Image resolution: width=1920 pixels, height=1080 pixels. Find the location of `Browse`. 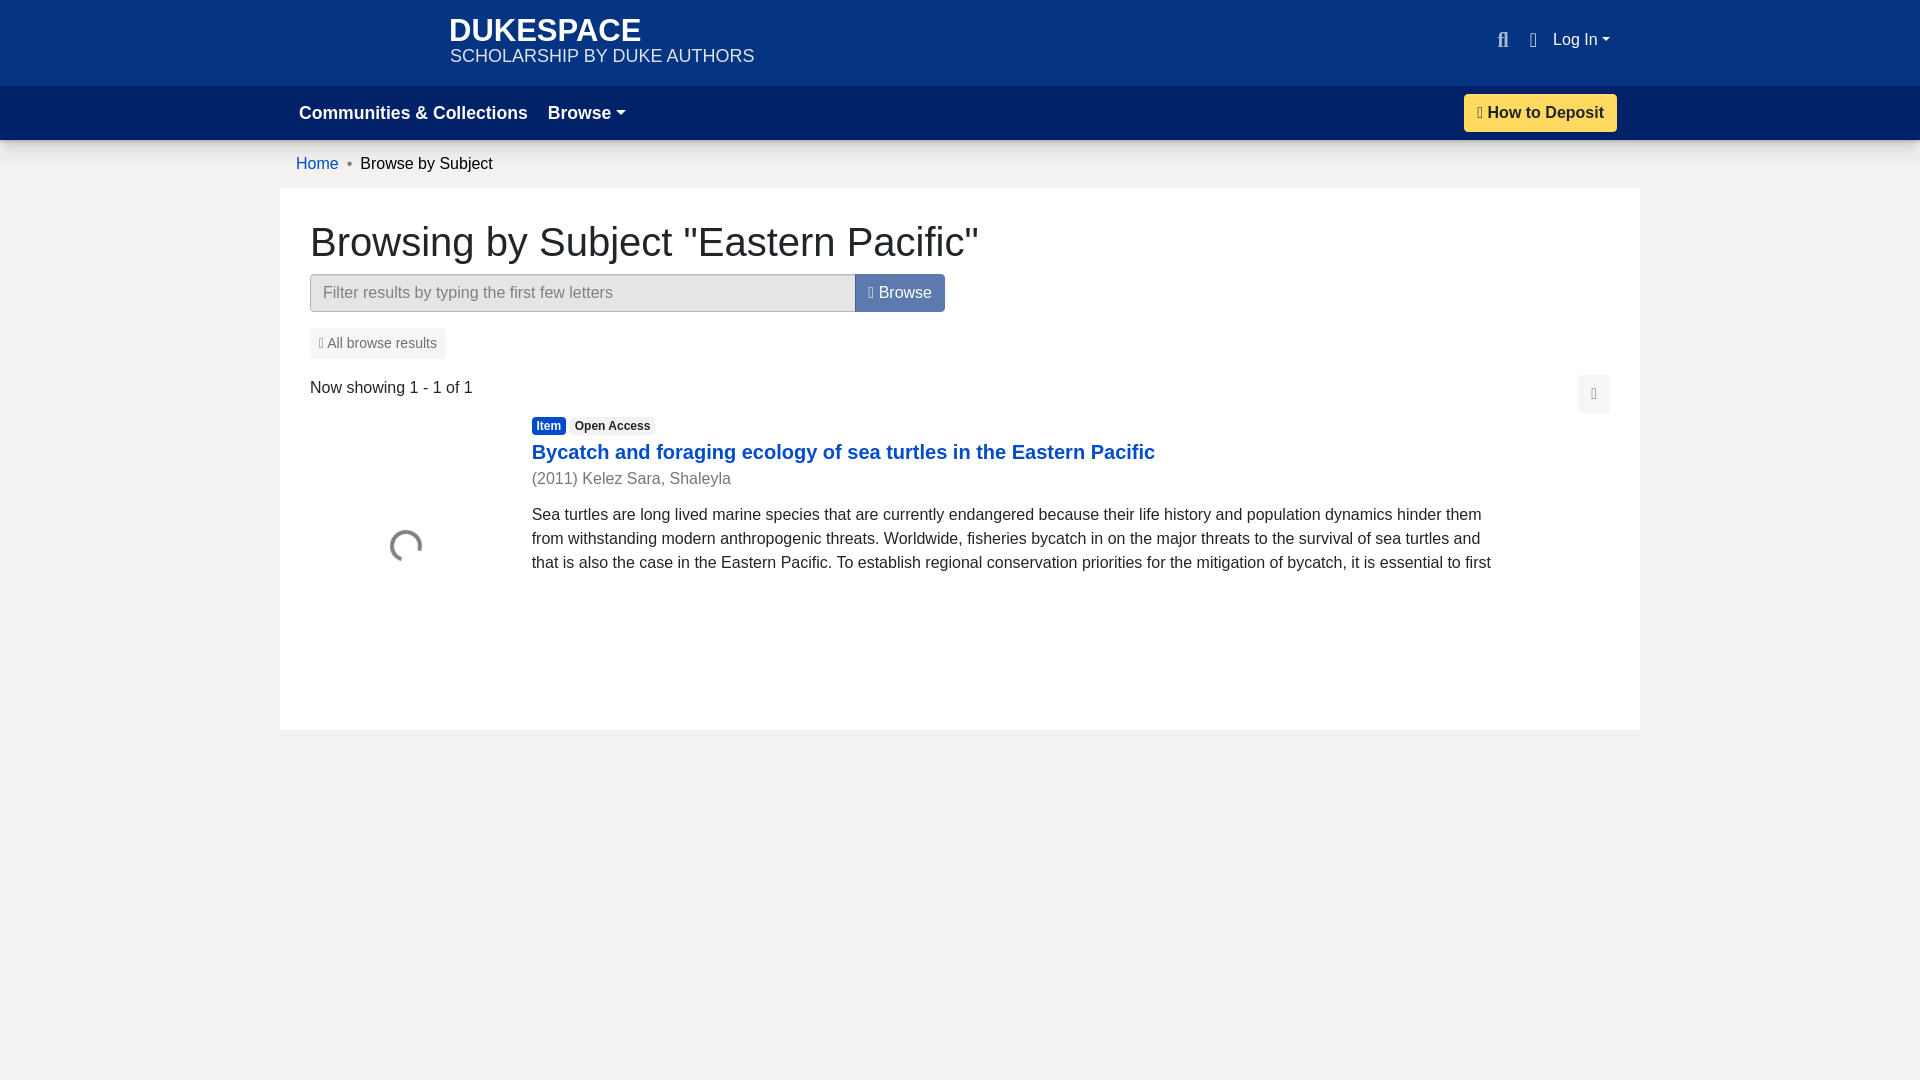

Browse is located at coordinates (899, 293).